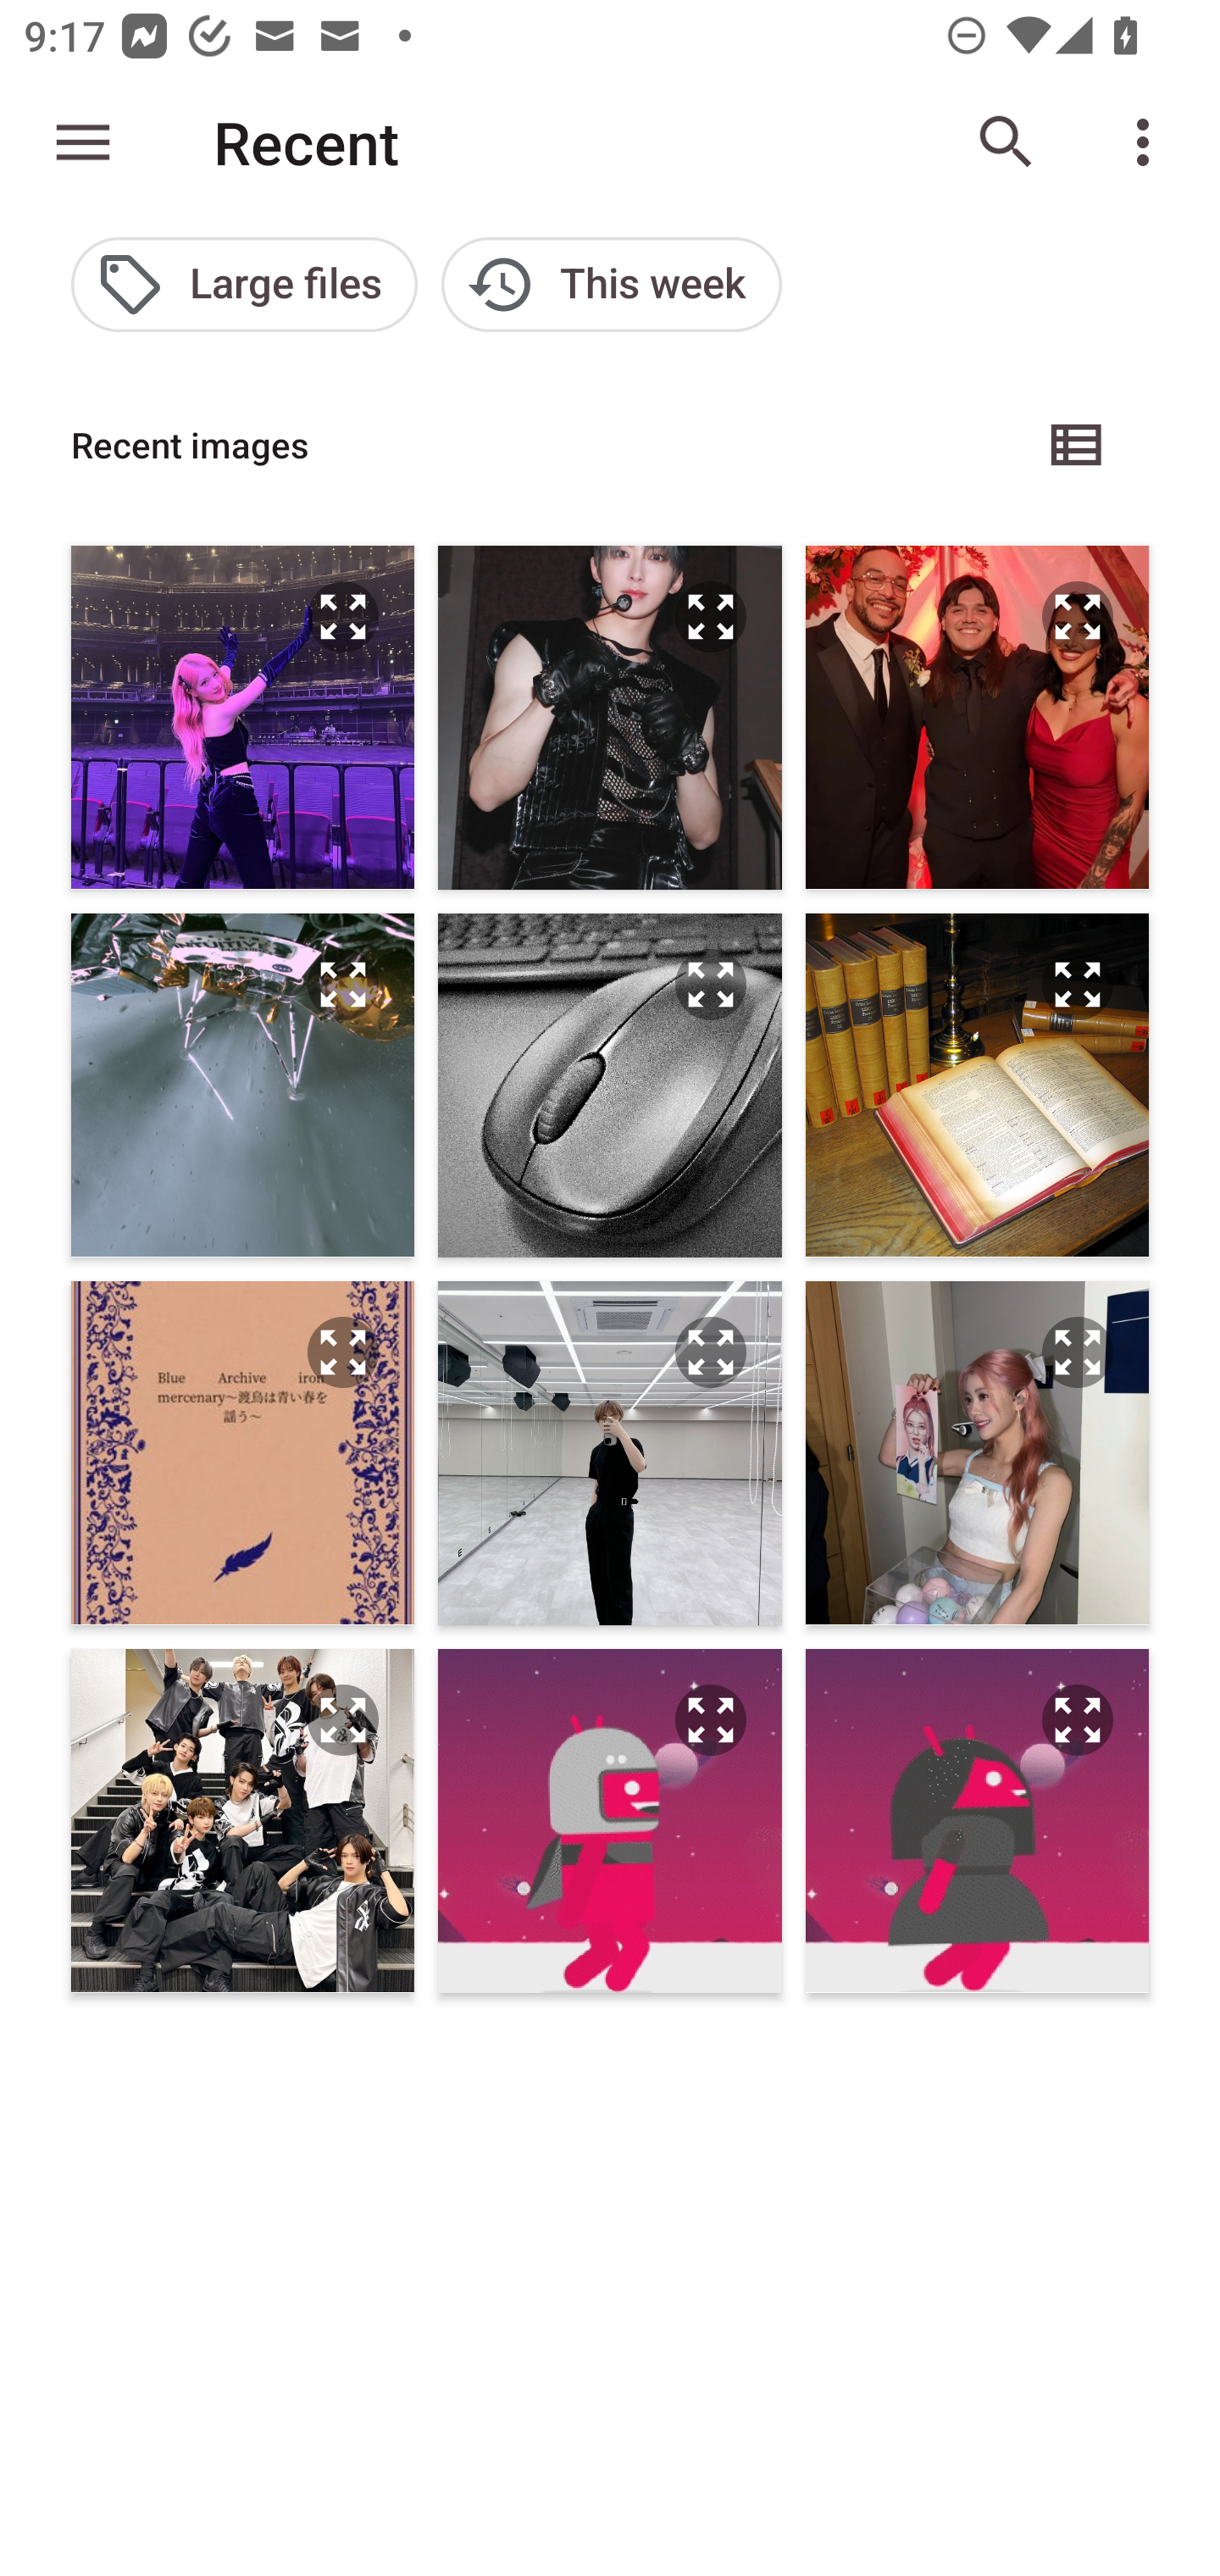 The image size is (1220, 2576). What do you see at coordinates (612, 285) in the screenshot?
I see `This week` at bounding box center [612, 285].